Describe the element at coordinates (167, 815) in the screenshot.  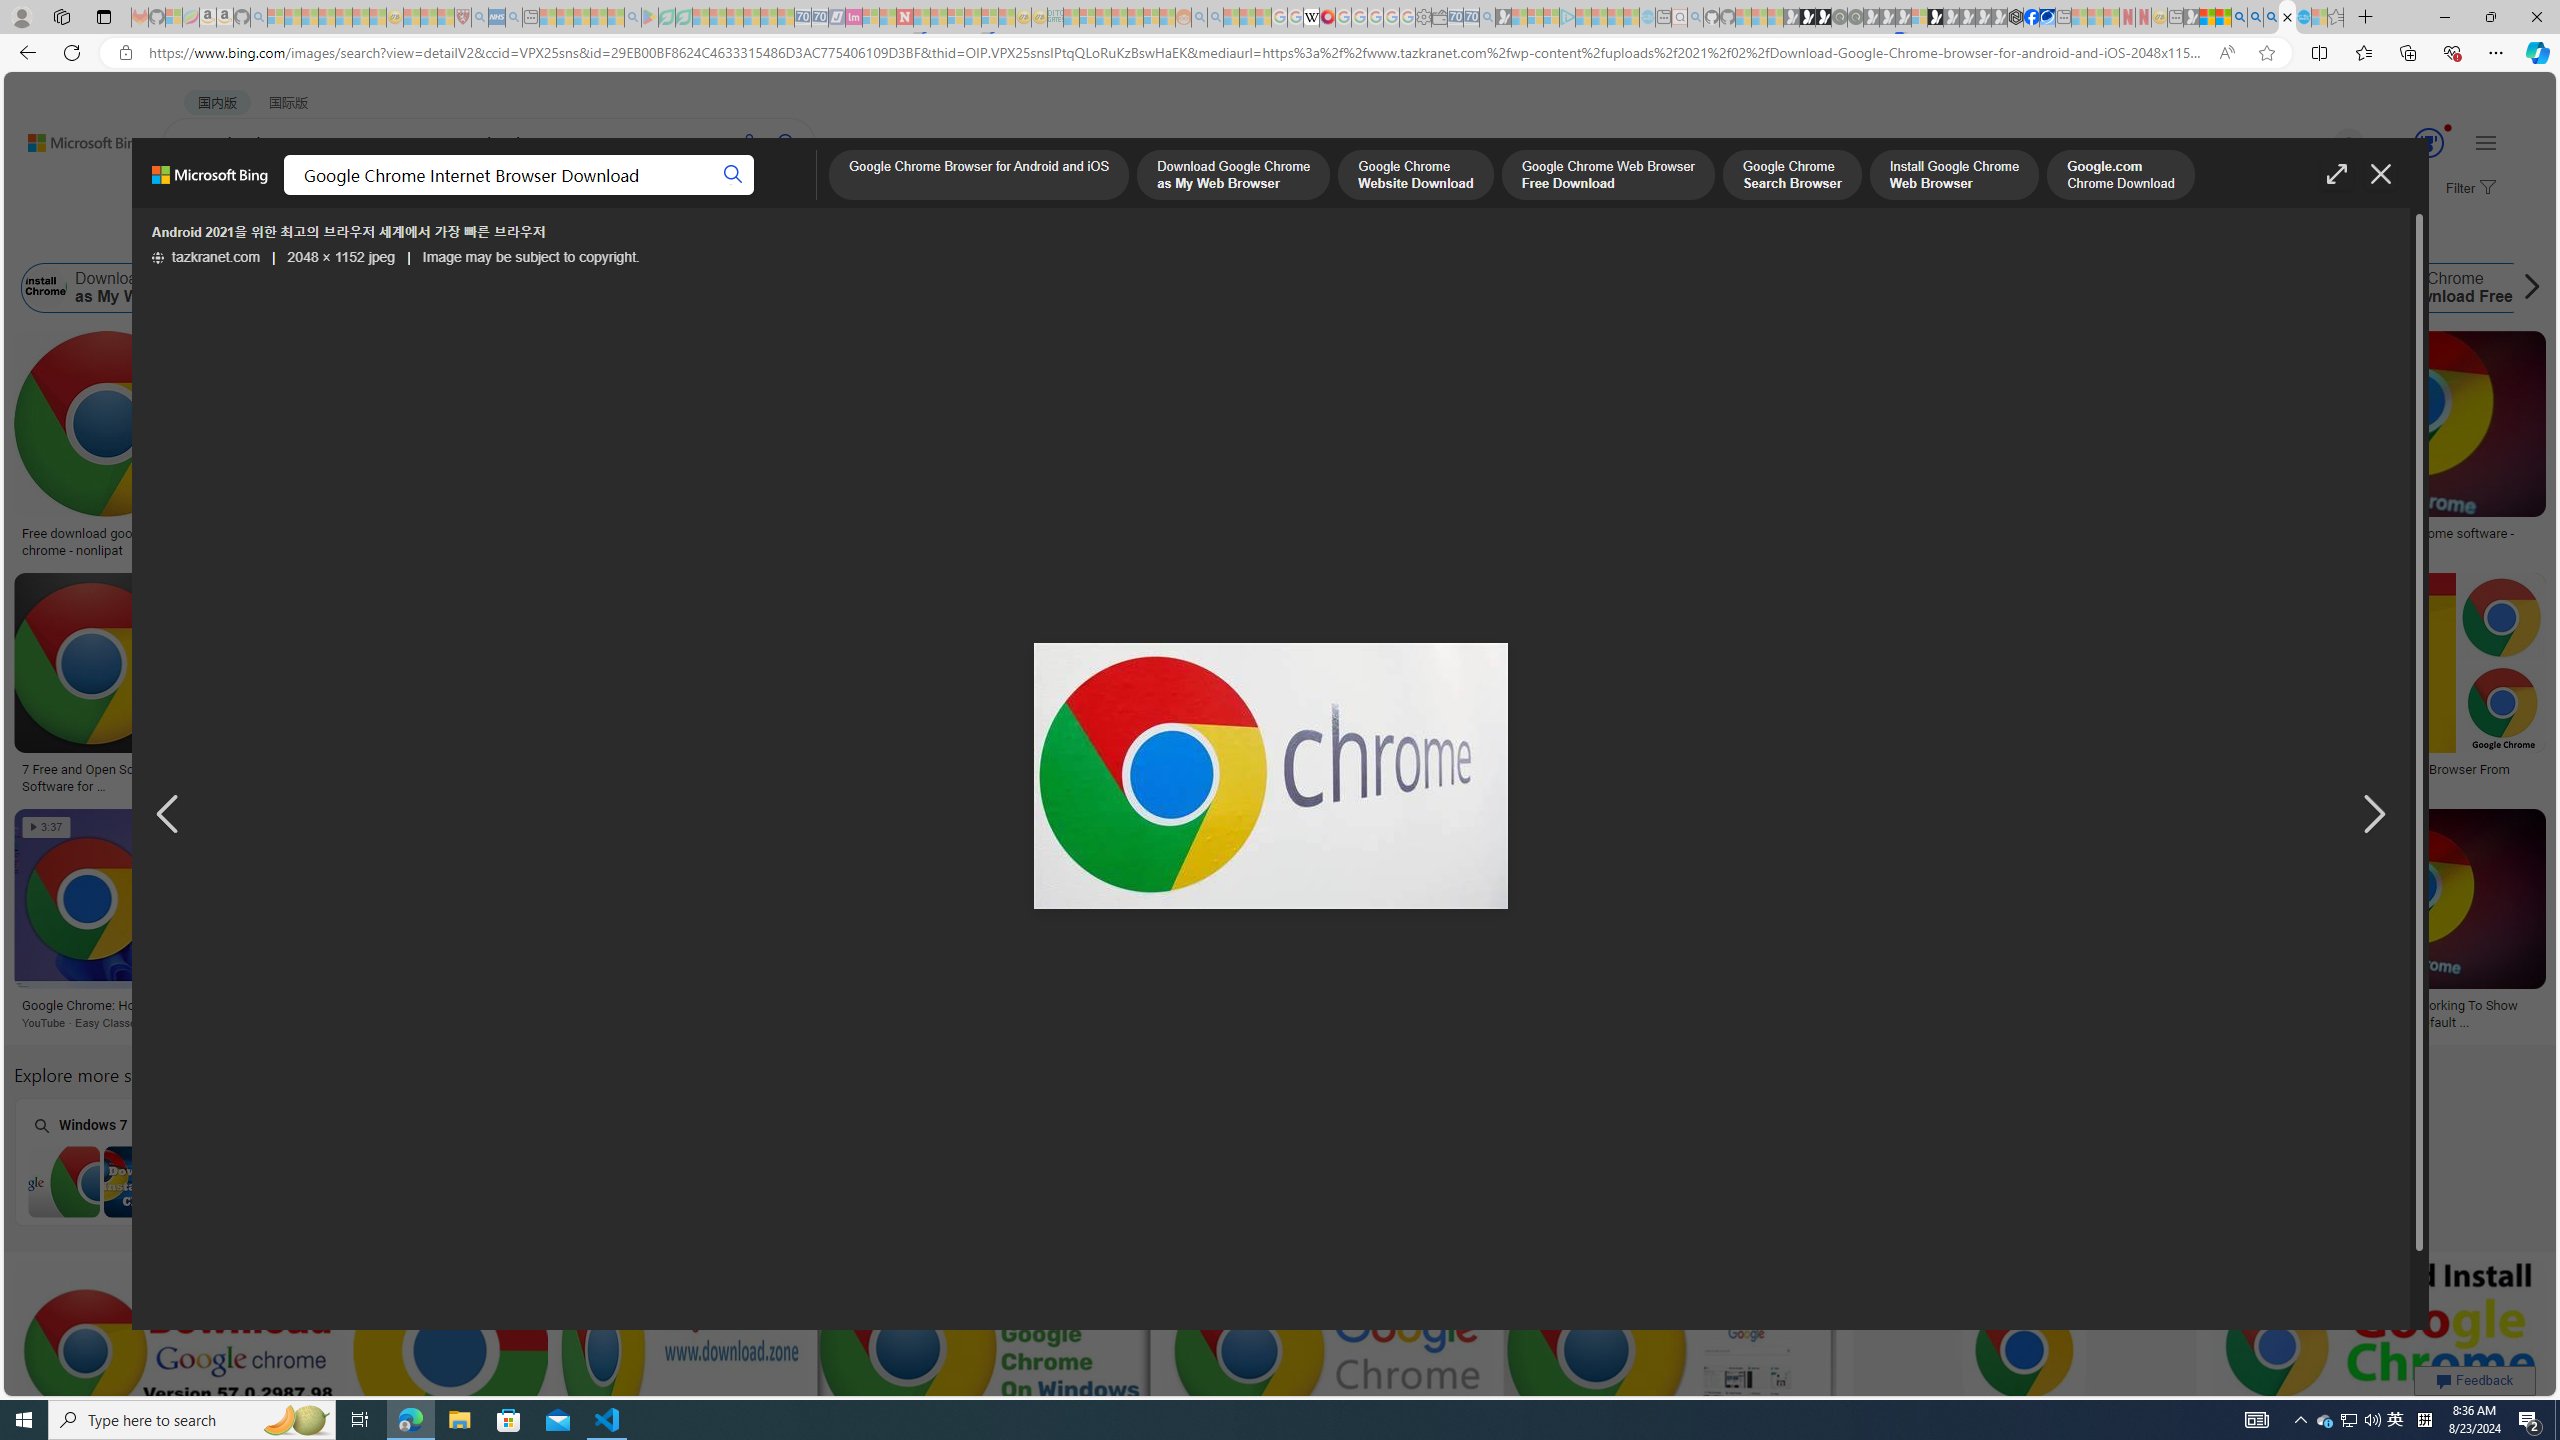
I see `Previous image result` at that location.